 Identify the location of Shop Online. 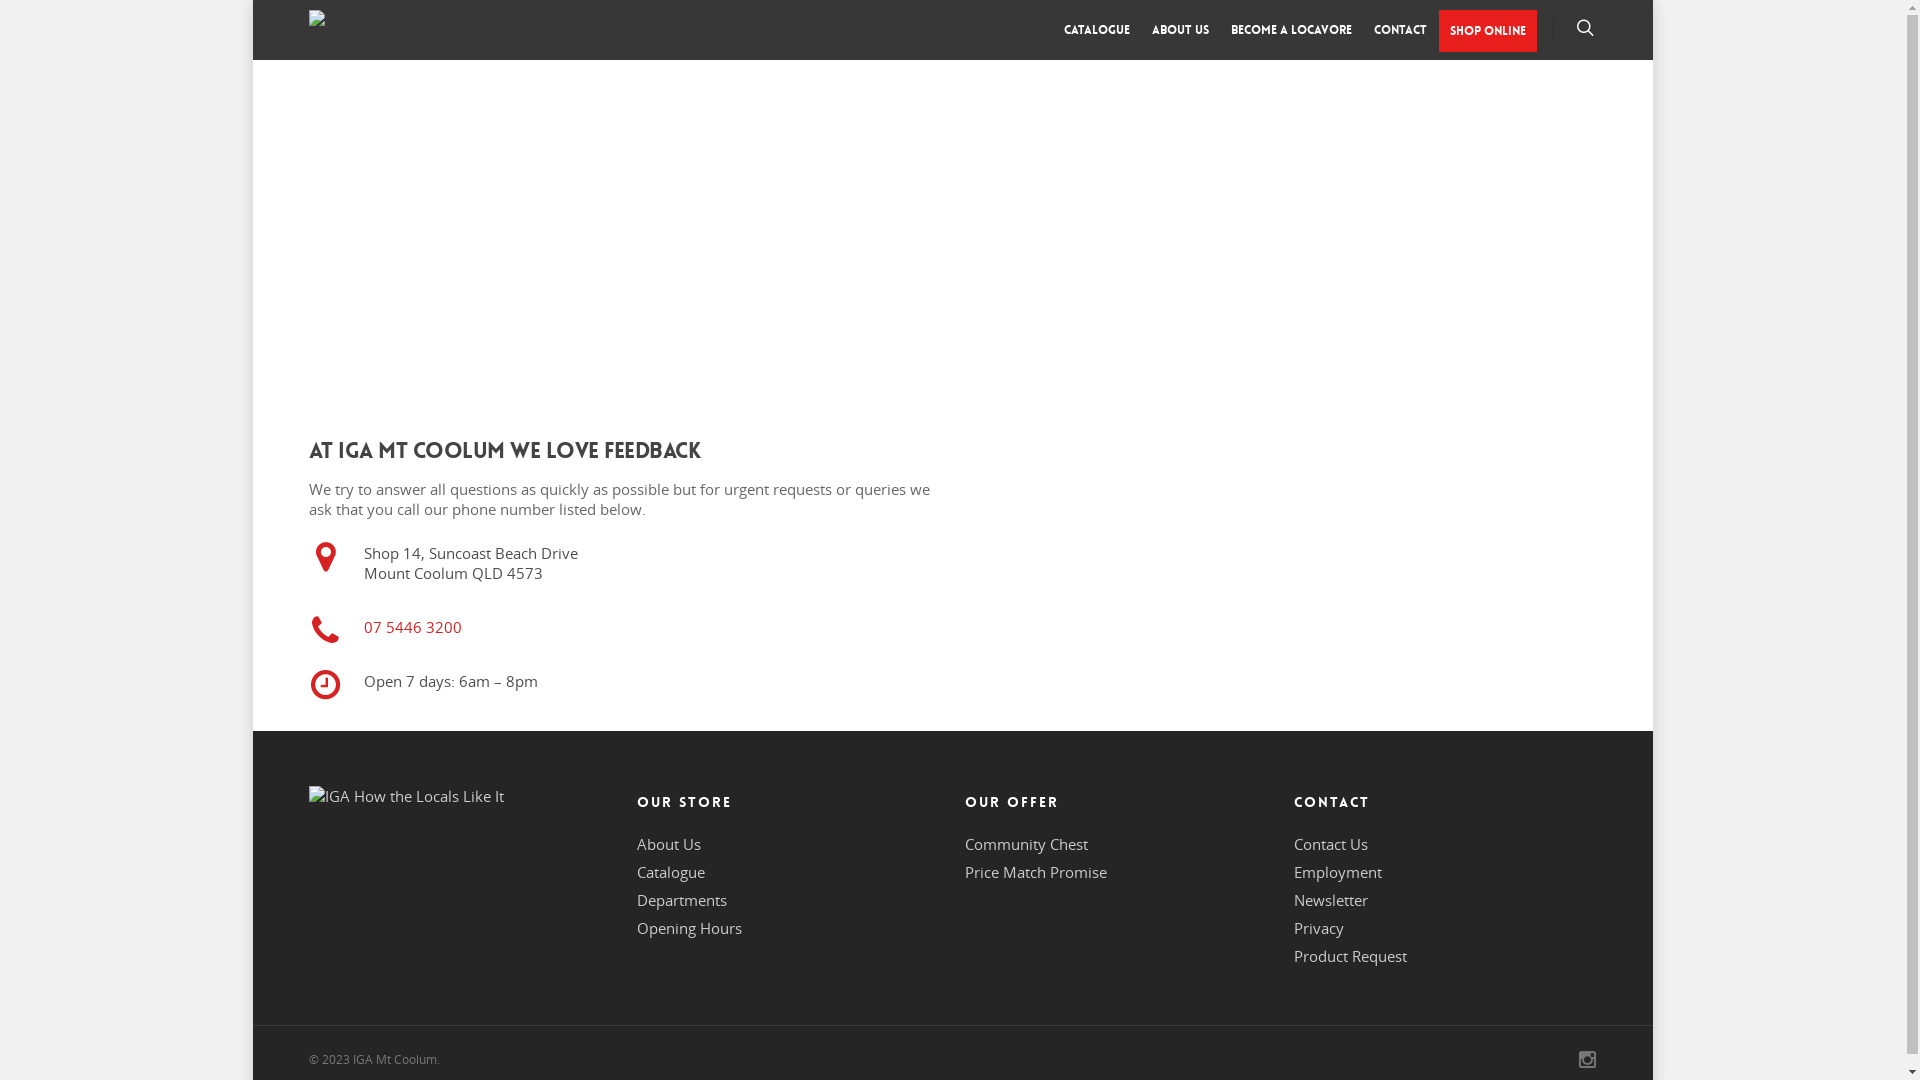
(1487, 31).